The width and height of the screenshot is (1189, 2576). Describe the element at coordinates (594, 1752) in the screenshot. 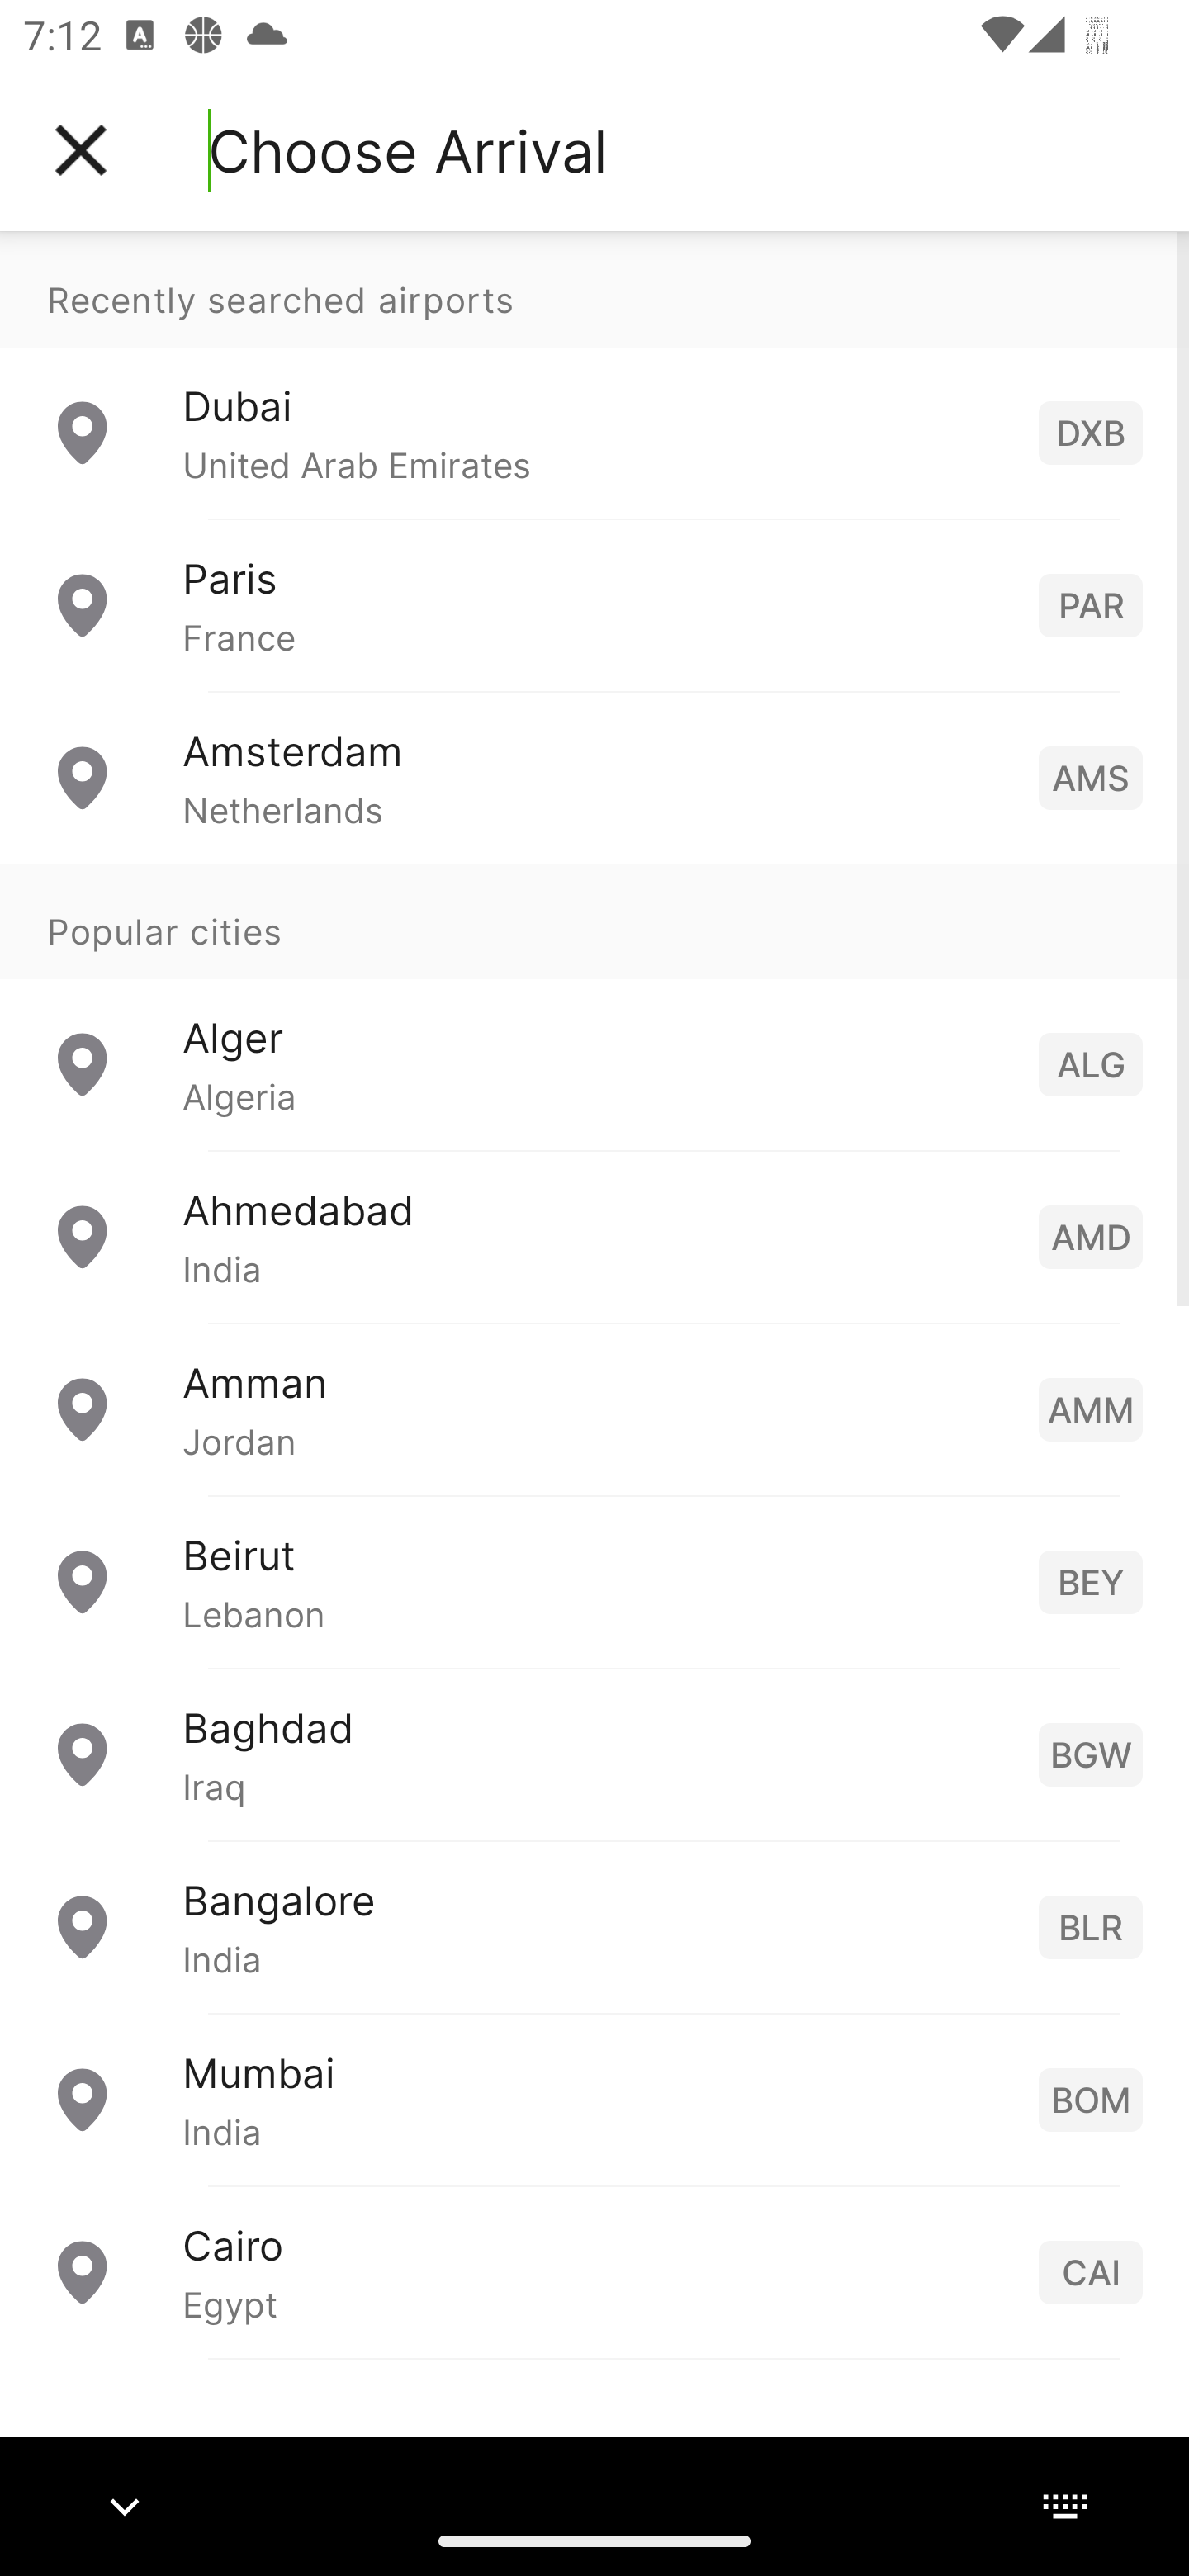

I see `Baghdad Iraq BGW` at that location.